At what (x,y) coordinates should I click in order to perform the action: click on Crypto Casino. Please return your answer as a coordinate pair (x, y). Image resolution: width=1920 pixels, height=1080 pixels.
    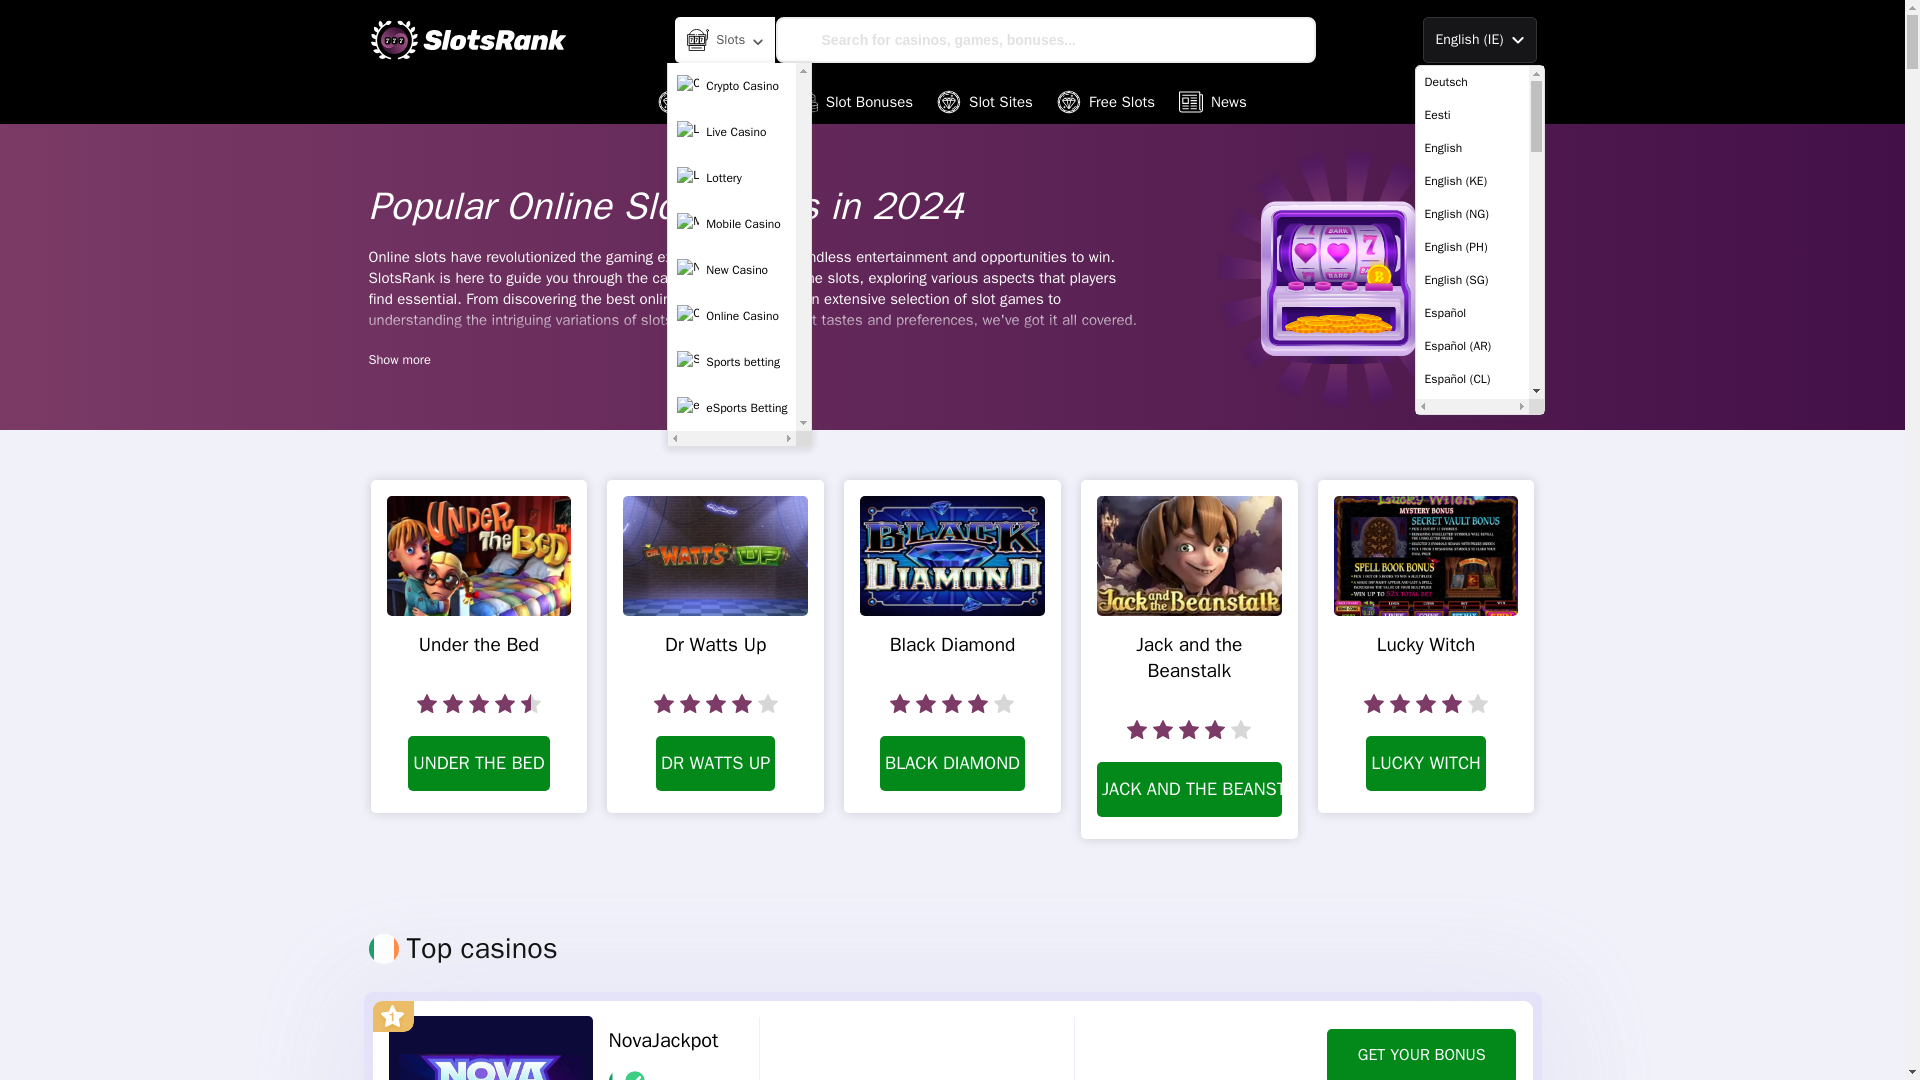
    Looking at the image, I should click on (732, 85).